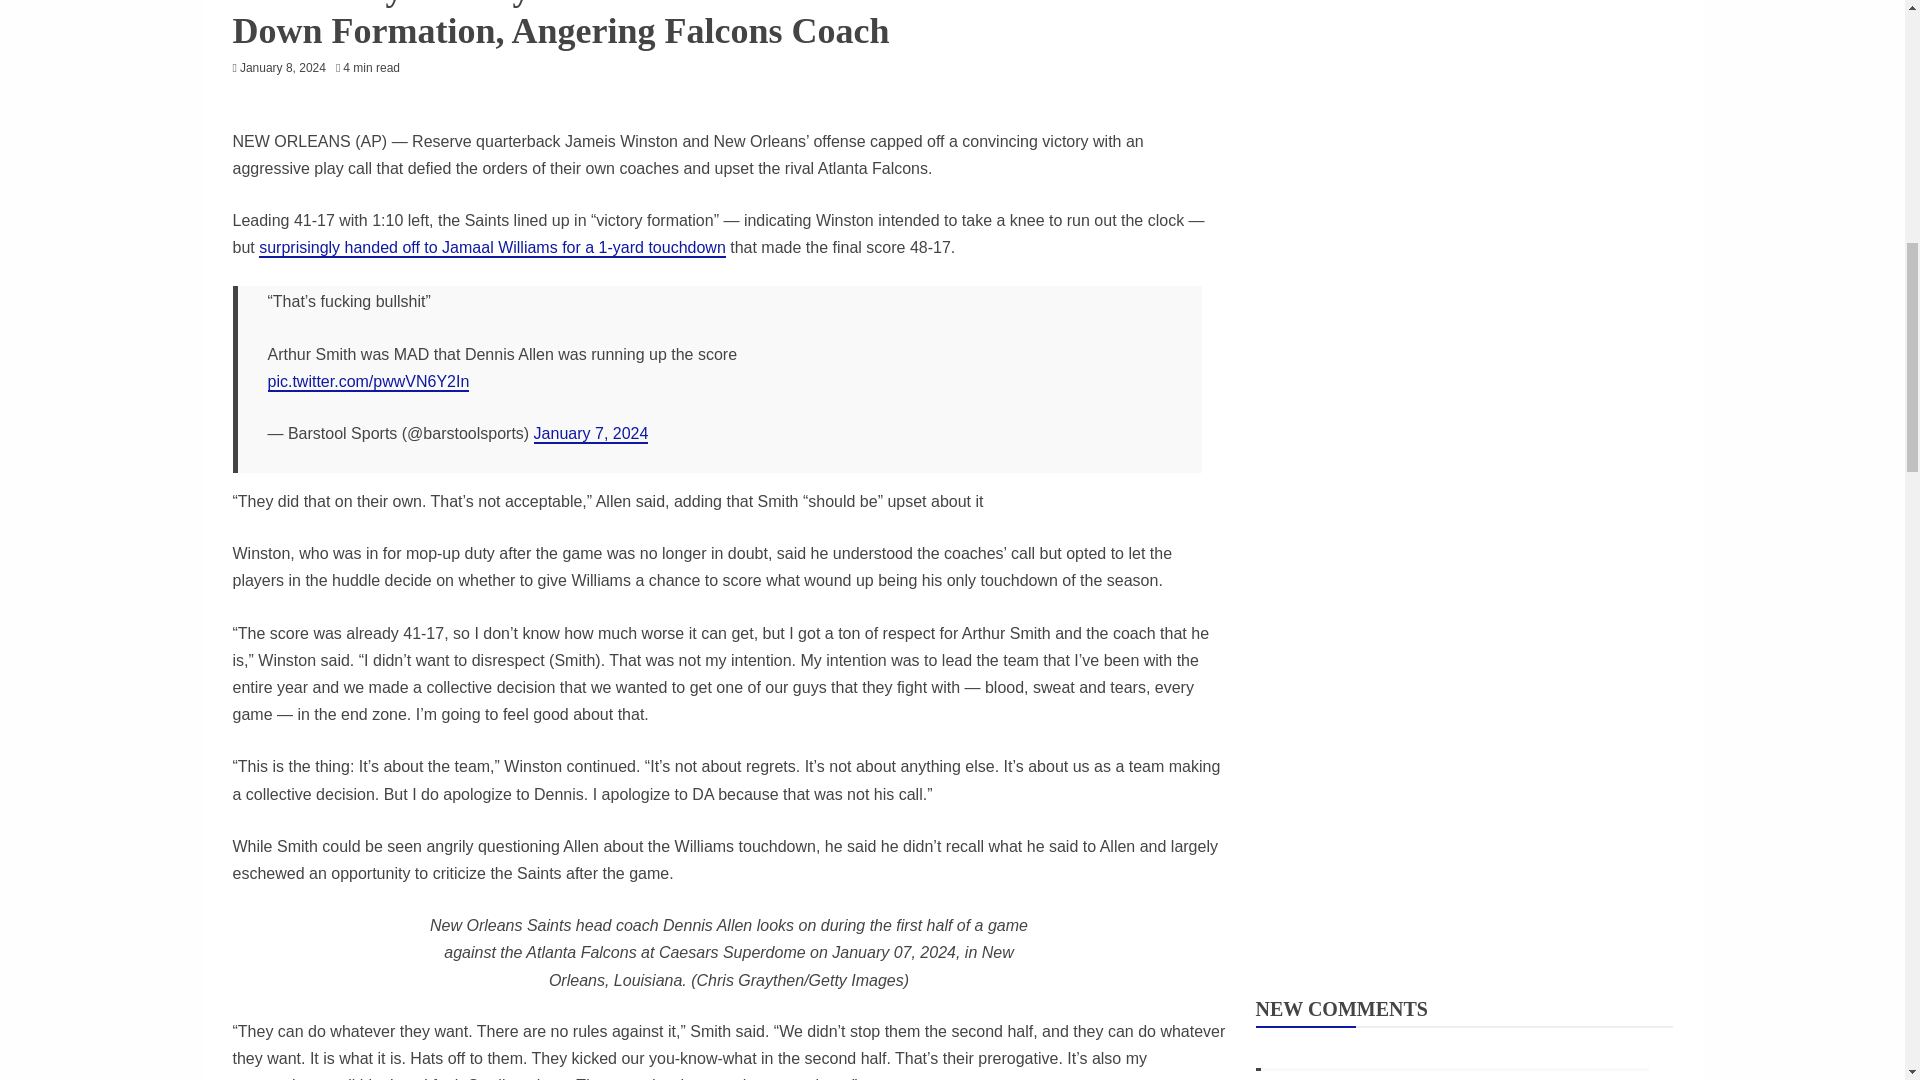  I want to click on January 7, 2024, so click(590, 434).